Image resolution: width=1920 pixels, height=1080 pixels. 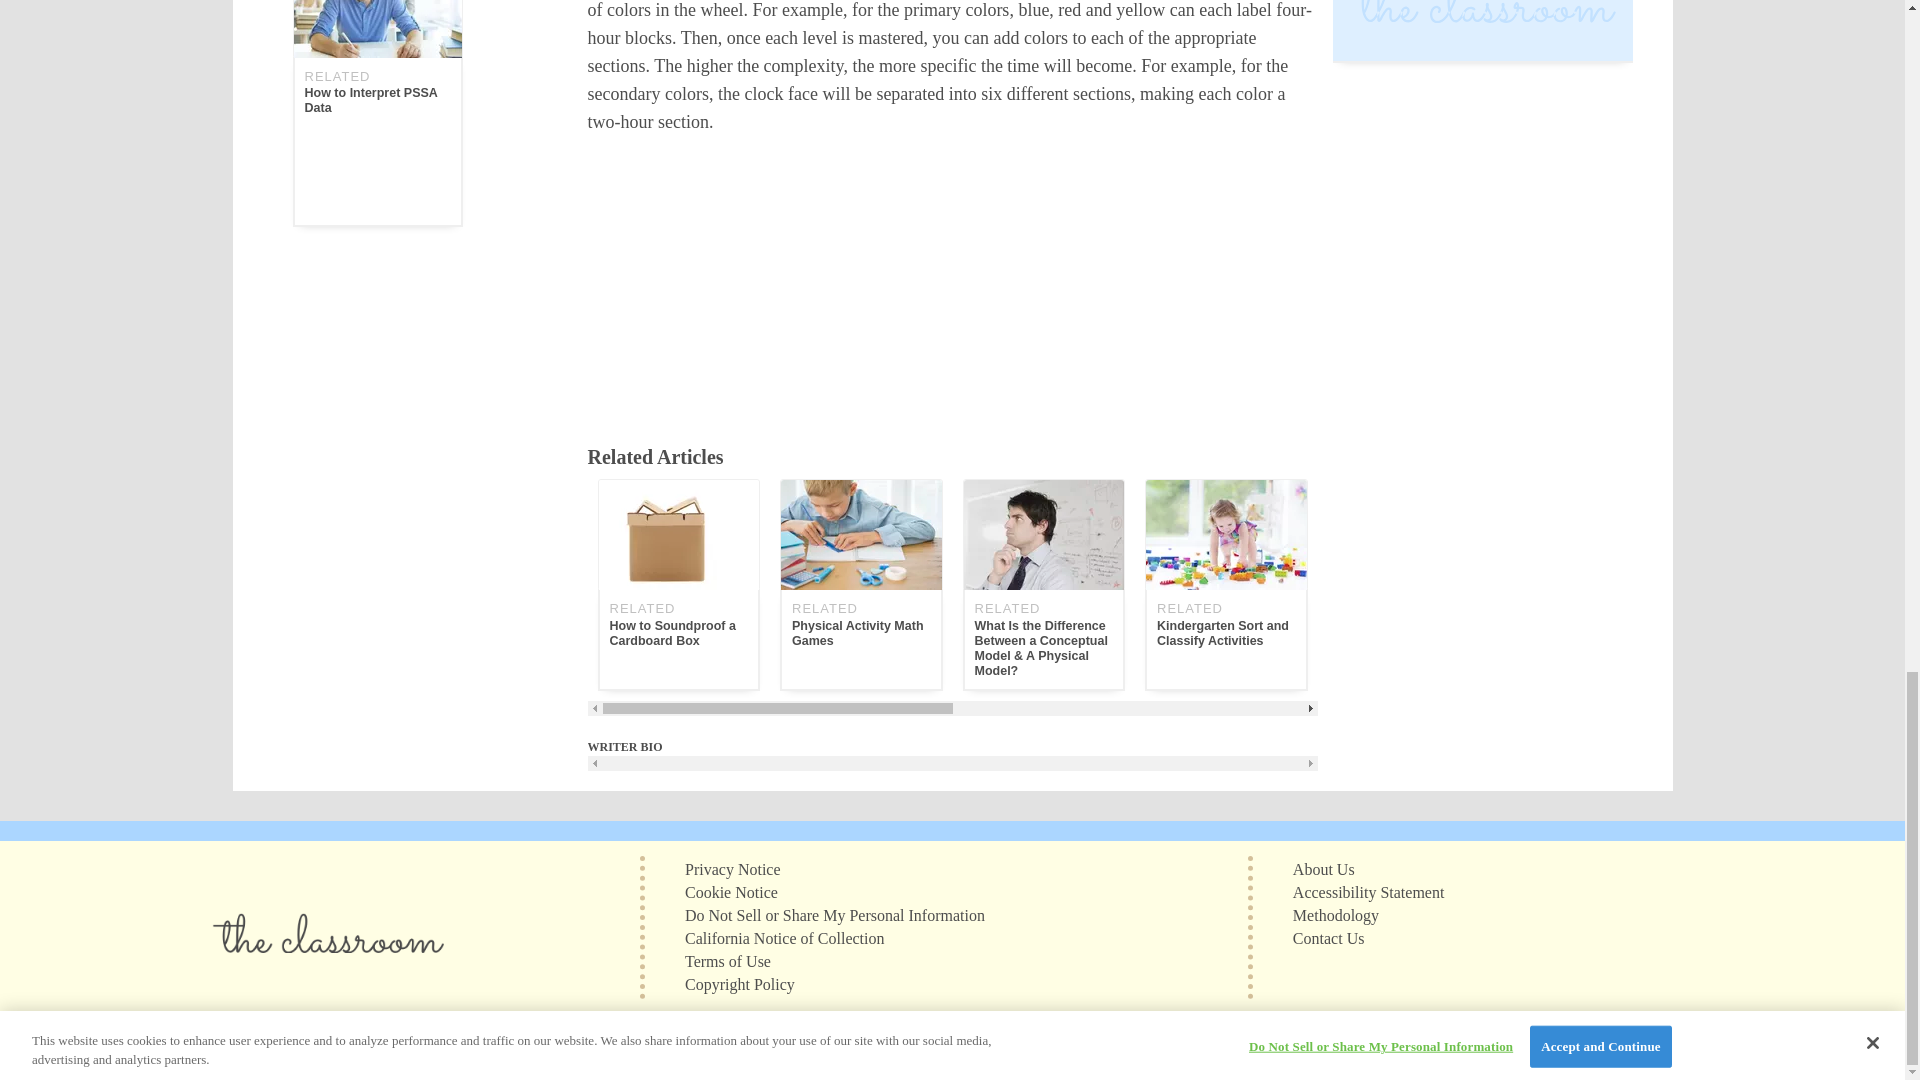 What do you see at coordinates (731, 892) in the screenshot?
I see `Cookie Notice` at bounding box center [731, 892].